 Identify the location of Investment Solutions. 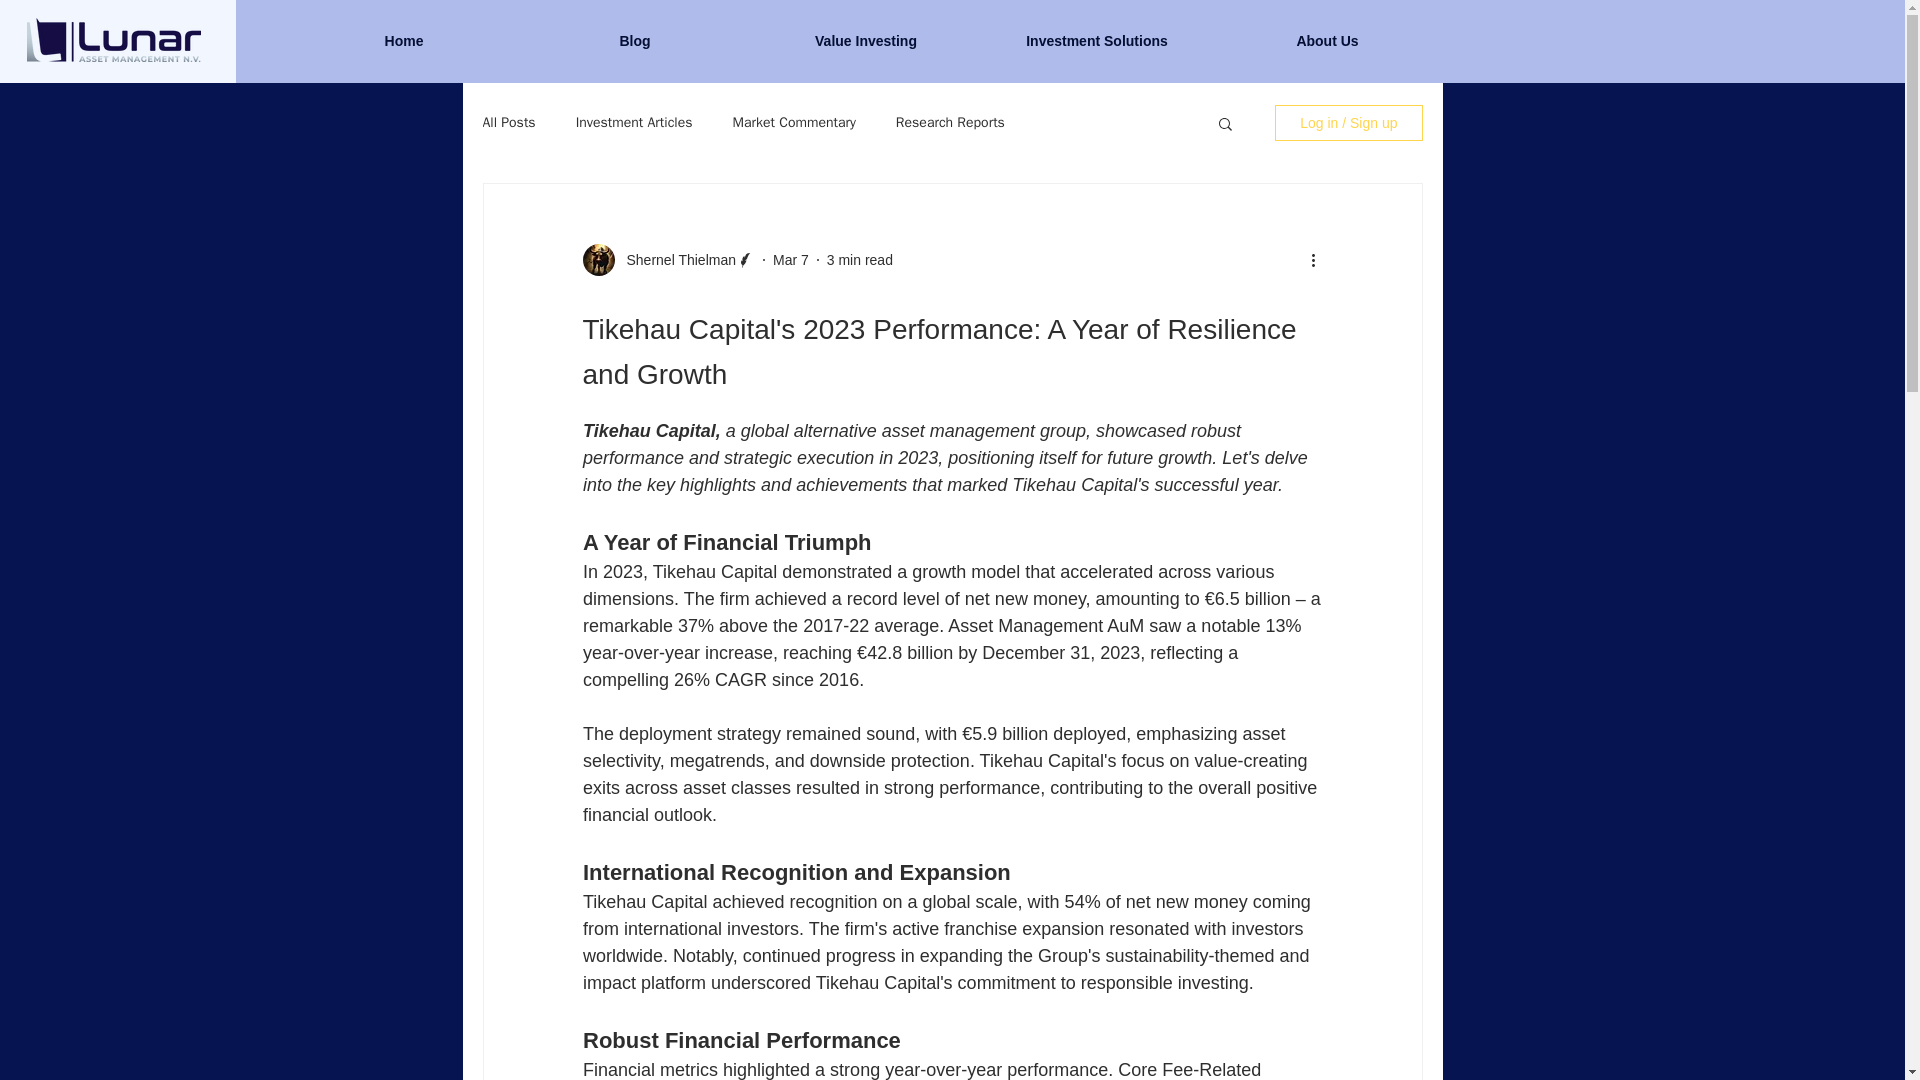
(1097, 40).